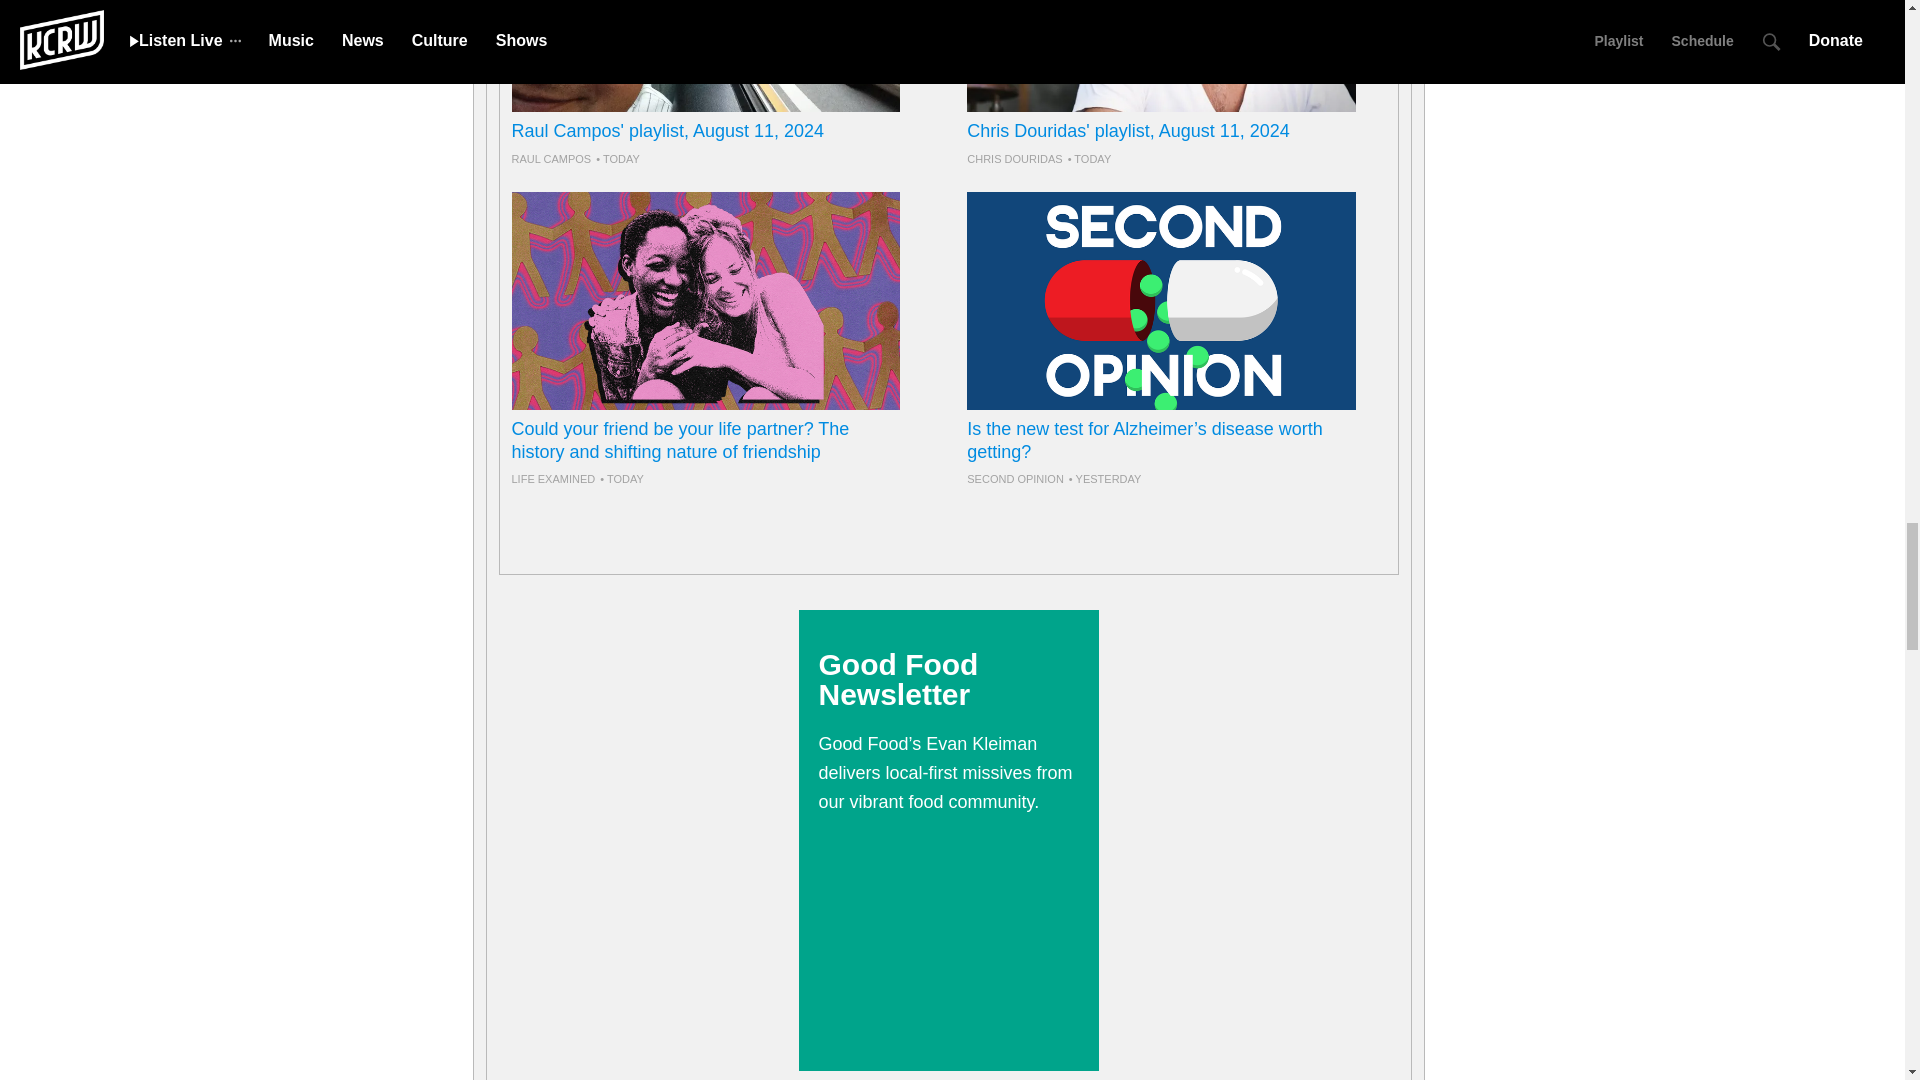 Image resolution: width=1920 pixels, height=1080 pixels. What do you see at coordinates (1089, 159) in the screenshot?
I see `Monday, August 12th 2024, 3:00 am` at bounding box center [1089, 159].